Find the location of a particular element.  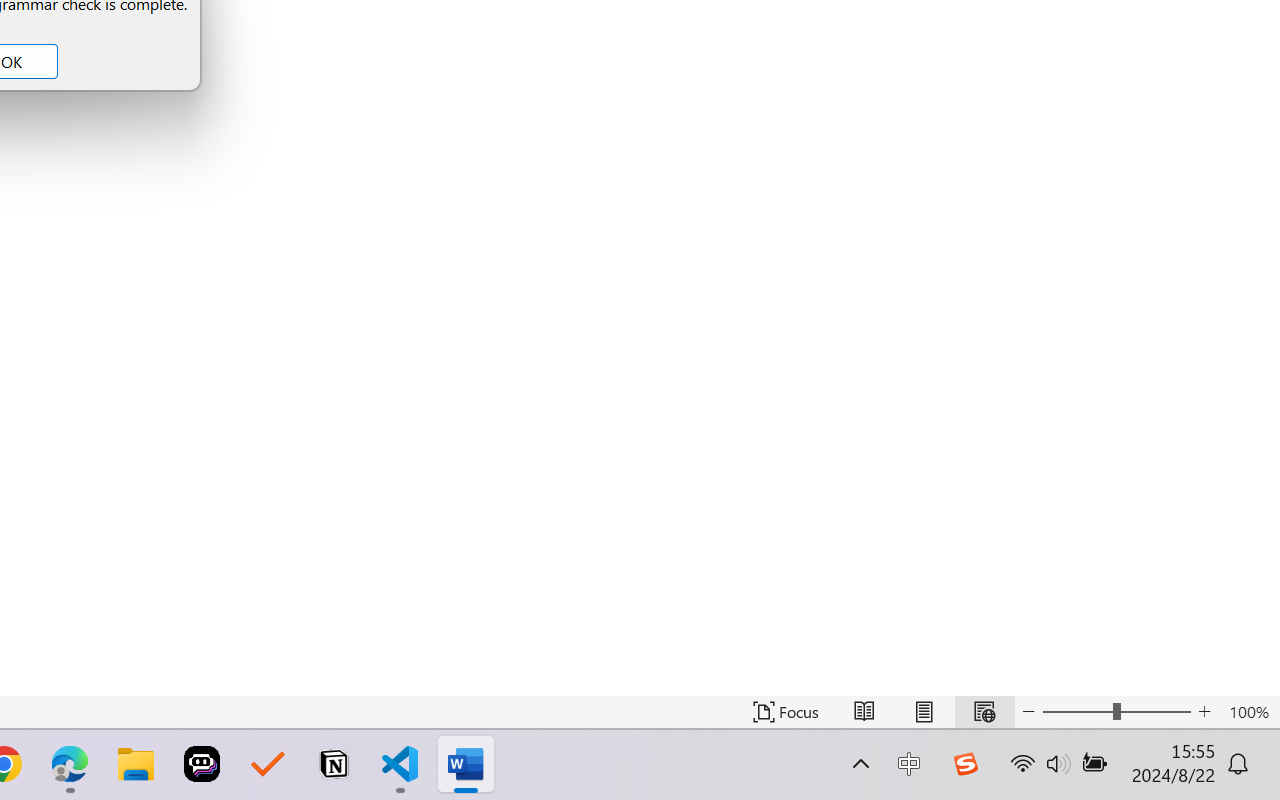

Zoom is located at coordinates (1116, 712).